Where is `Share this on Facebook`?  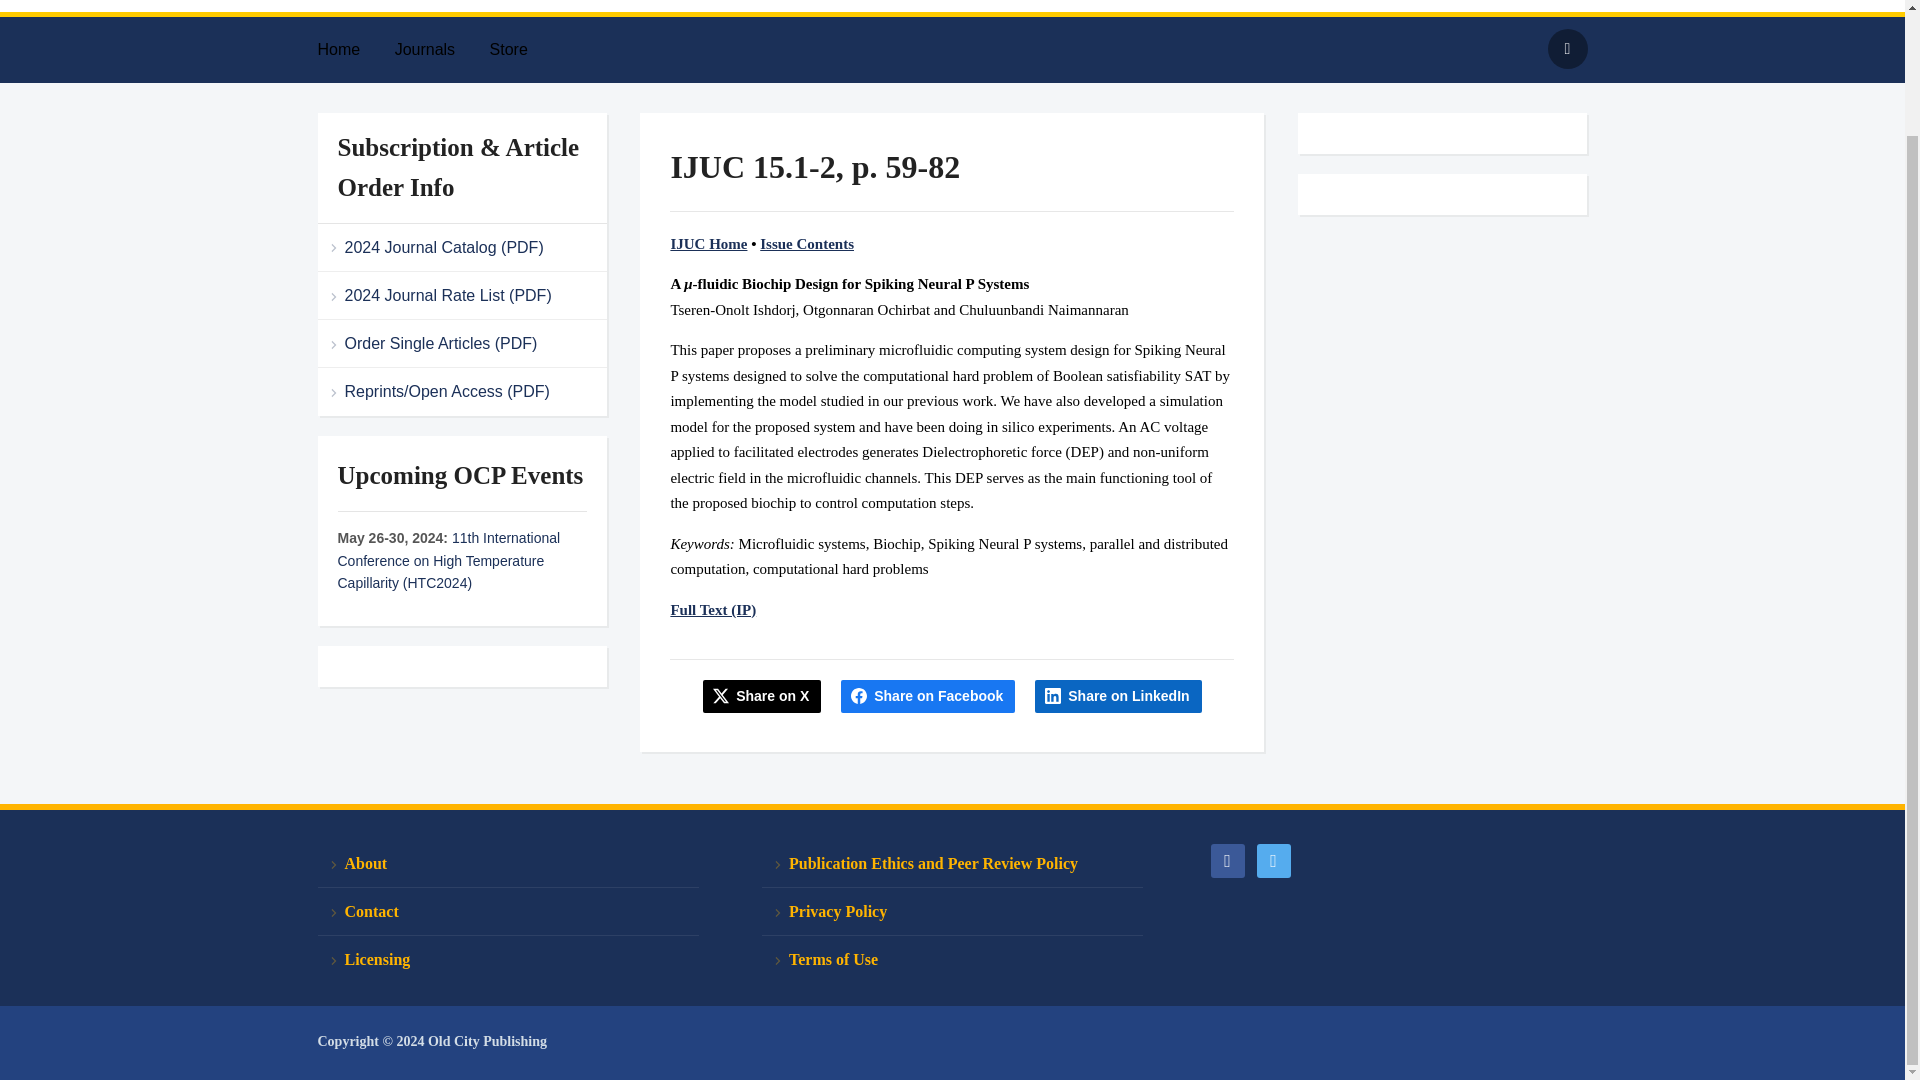 Share this on Facebook is located at coordinates (928, 696).